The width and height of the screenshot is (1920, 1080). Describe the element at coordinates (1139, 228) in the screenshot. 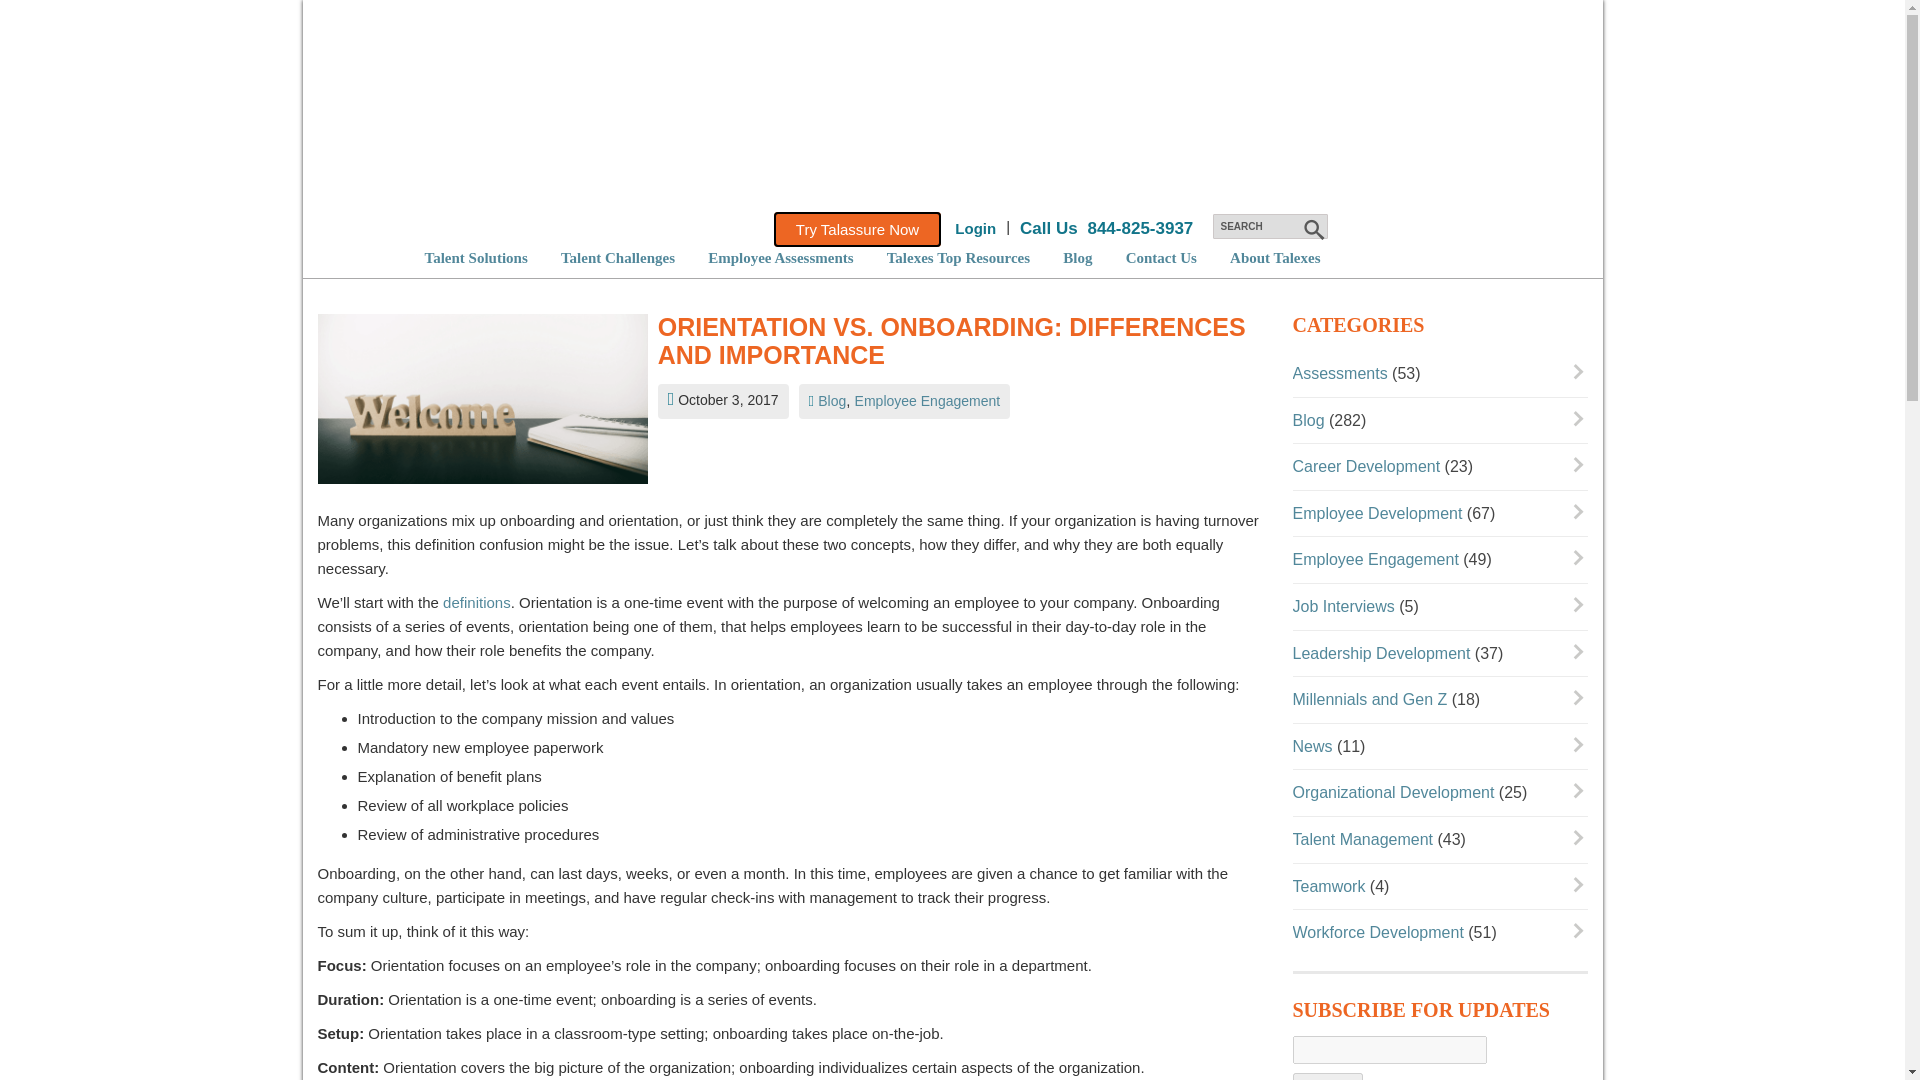

I see `844-825-3937` at that location.